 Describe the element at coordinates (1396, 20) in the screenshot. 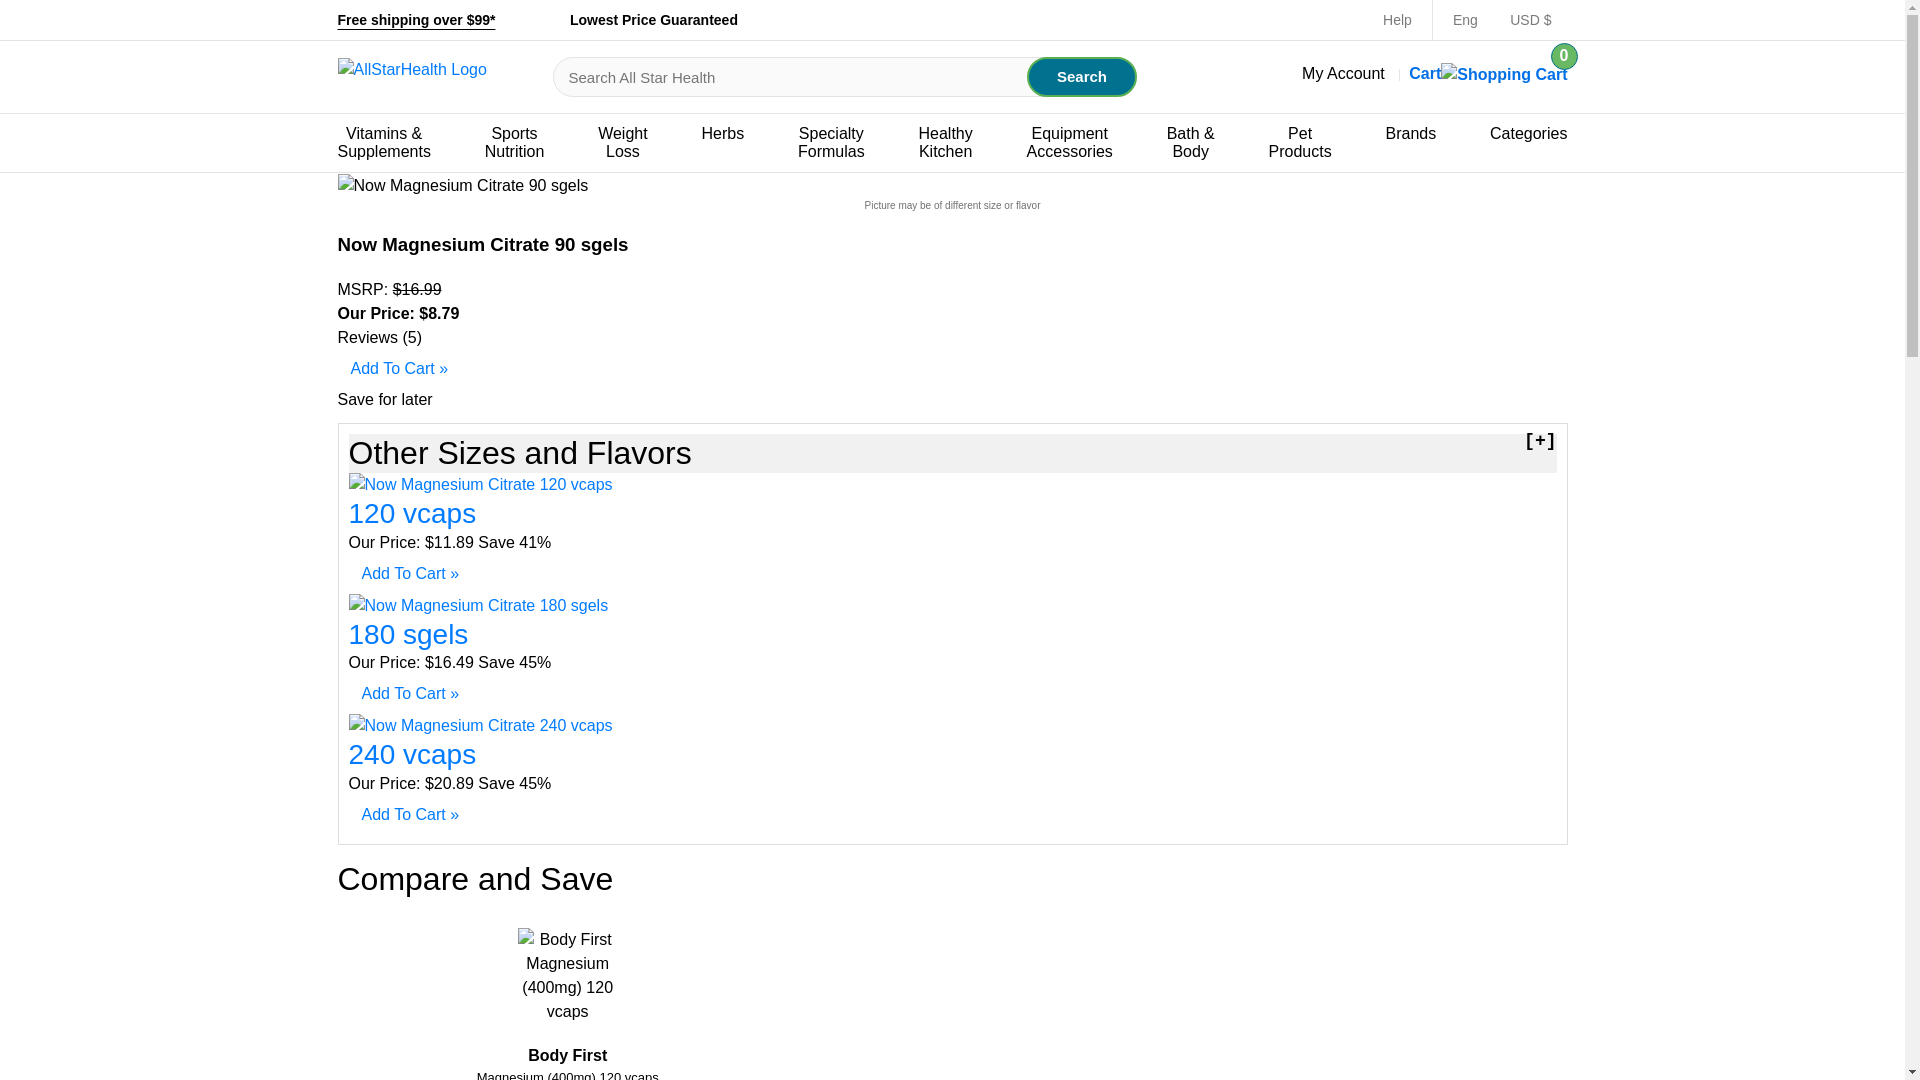

I see `Eng` at that location.